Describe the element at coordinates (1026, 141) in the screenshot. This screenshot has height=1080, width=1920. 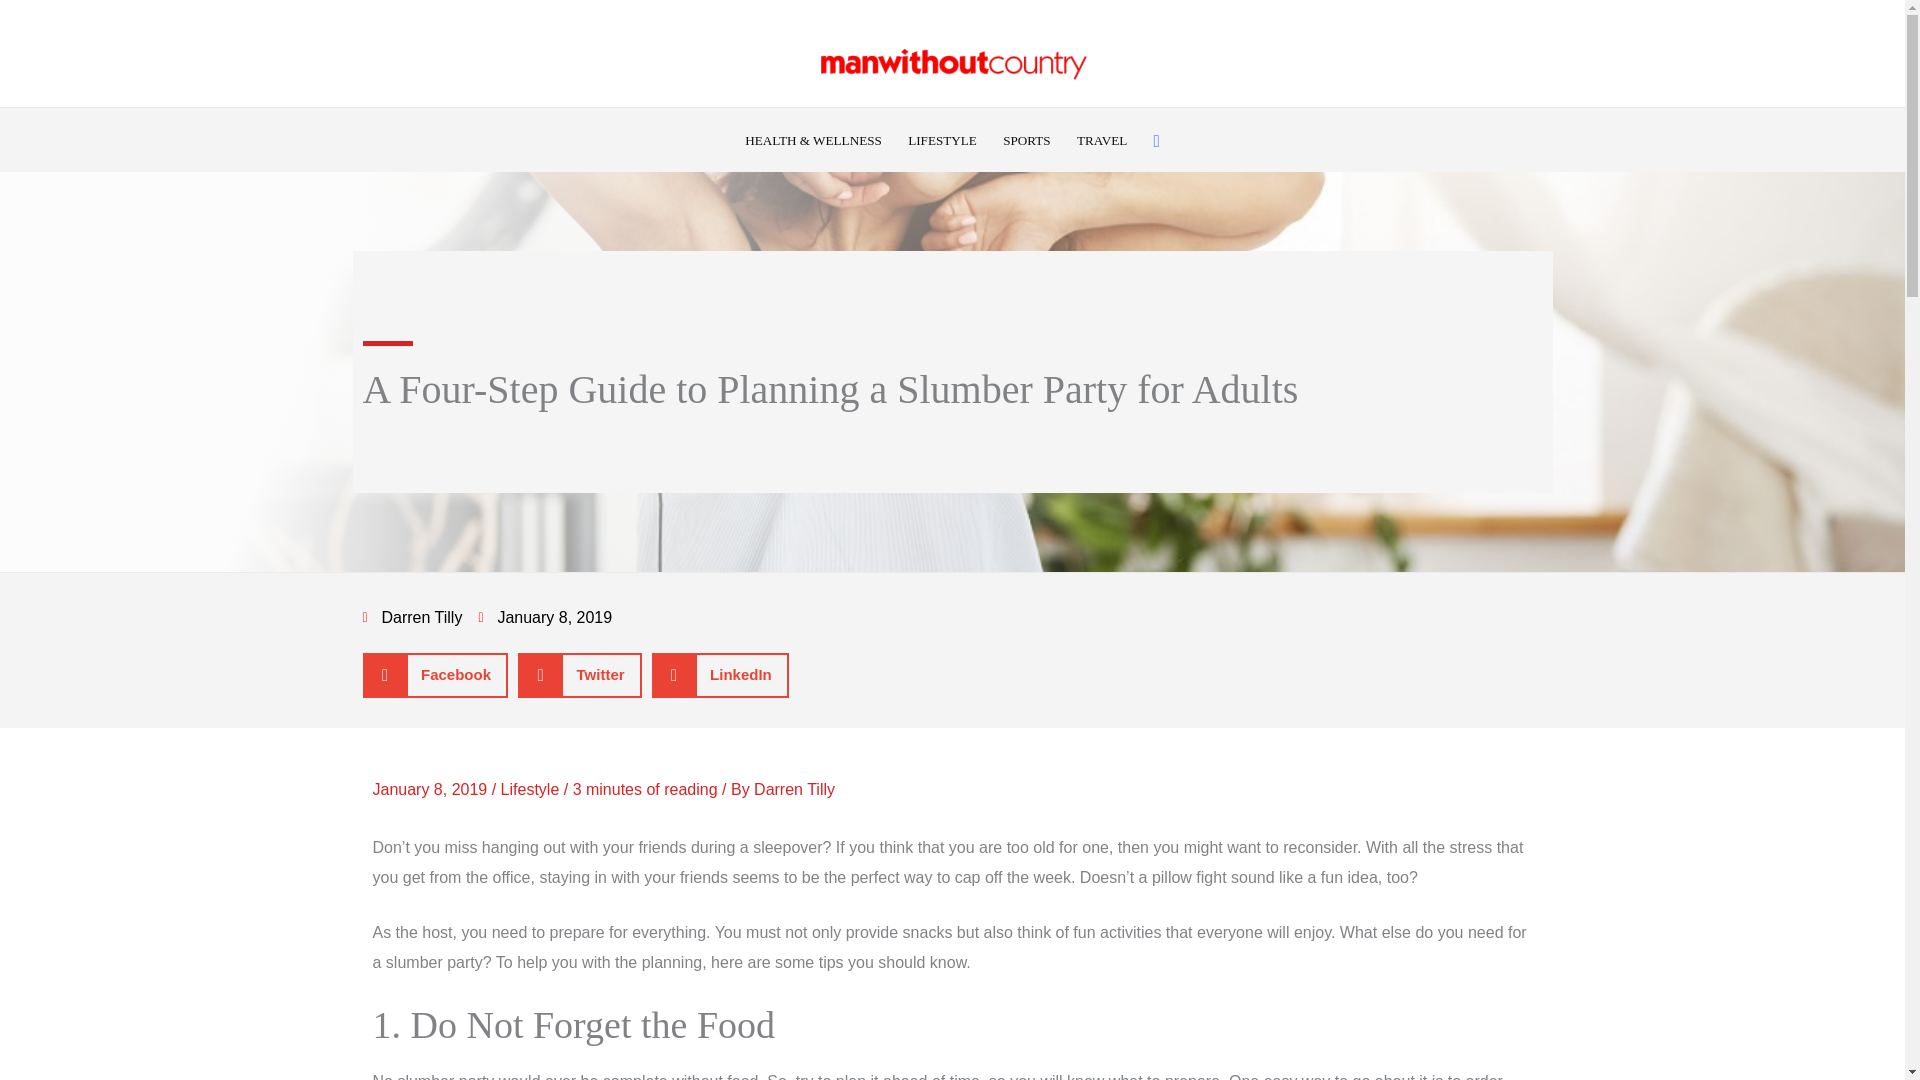
I see `SPORTS` at that location.